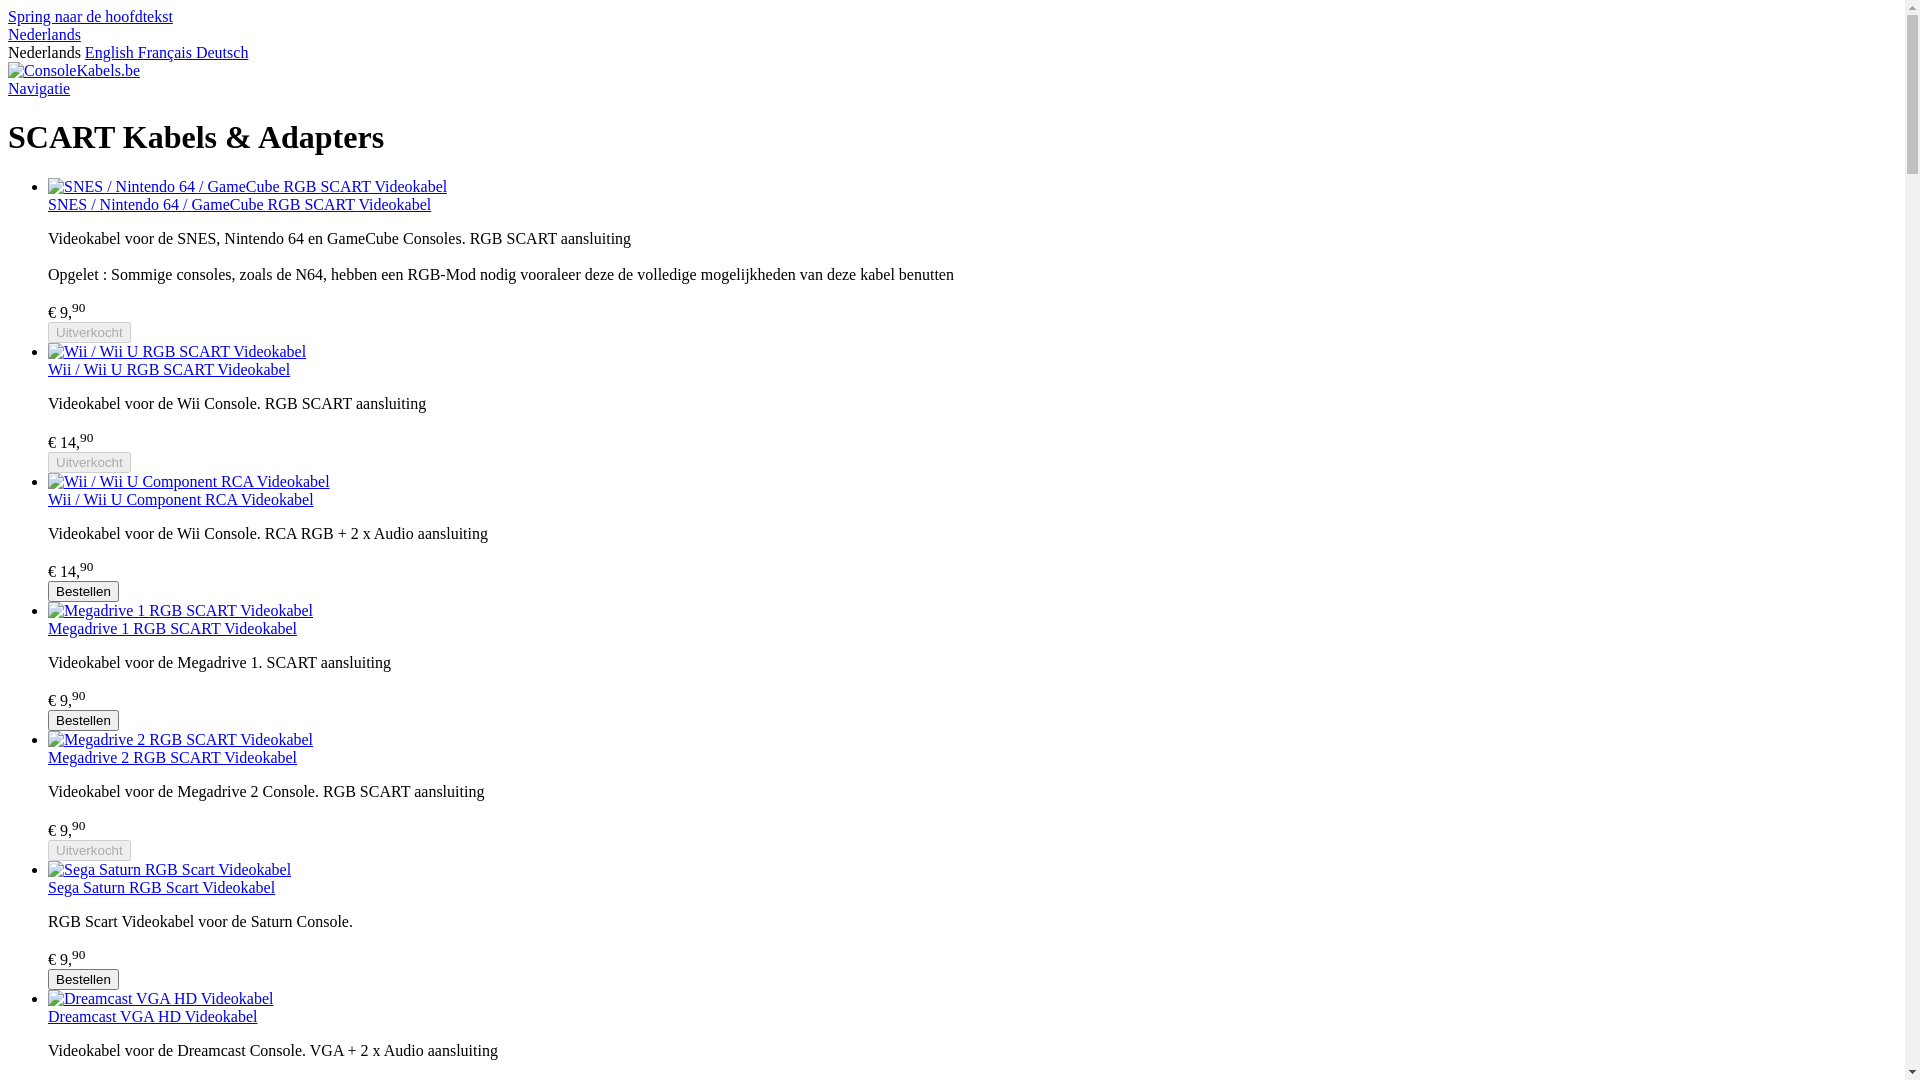 This screenshot has width=1920, height=1080. I want to click on Megadrive 2 RGB SCART Videokabel, so click(180, 739).